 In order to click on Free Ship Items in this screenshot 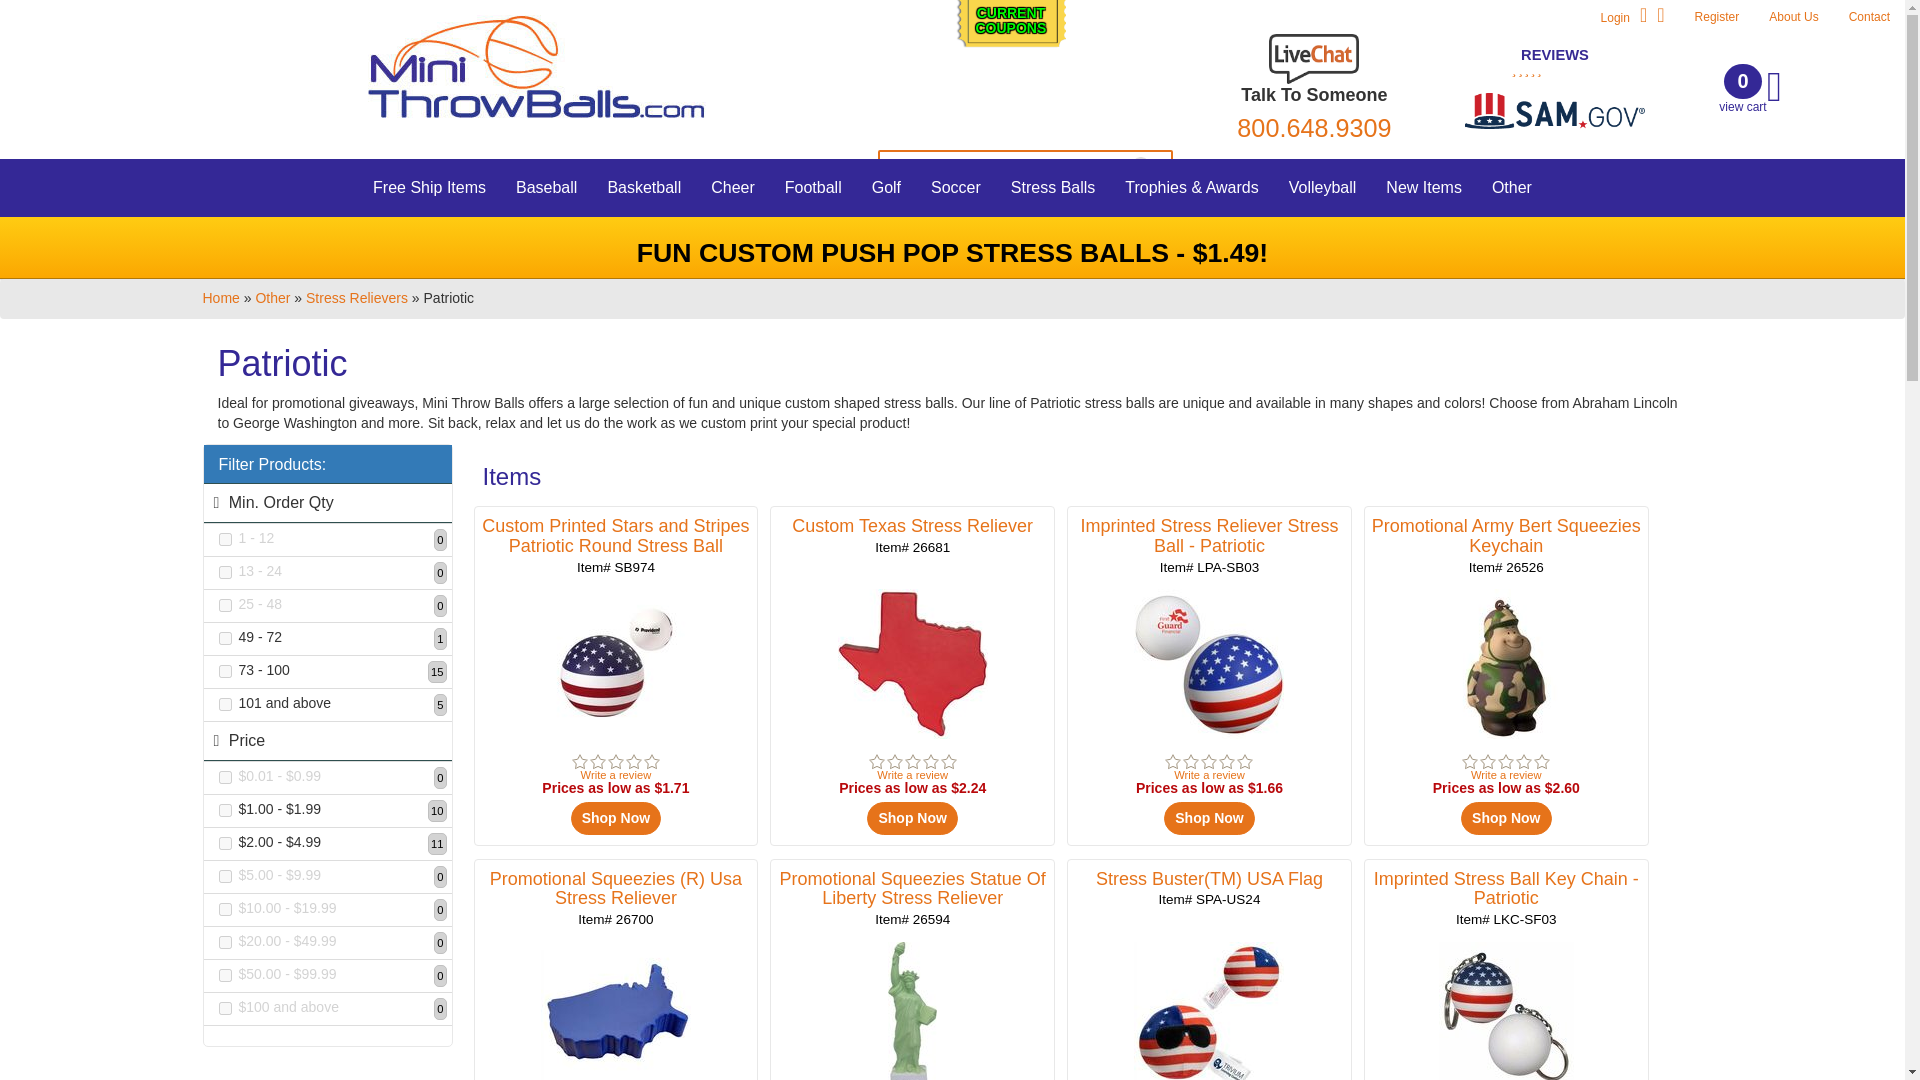, I will do `click(1748, 89)`.